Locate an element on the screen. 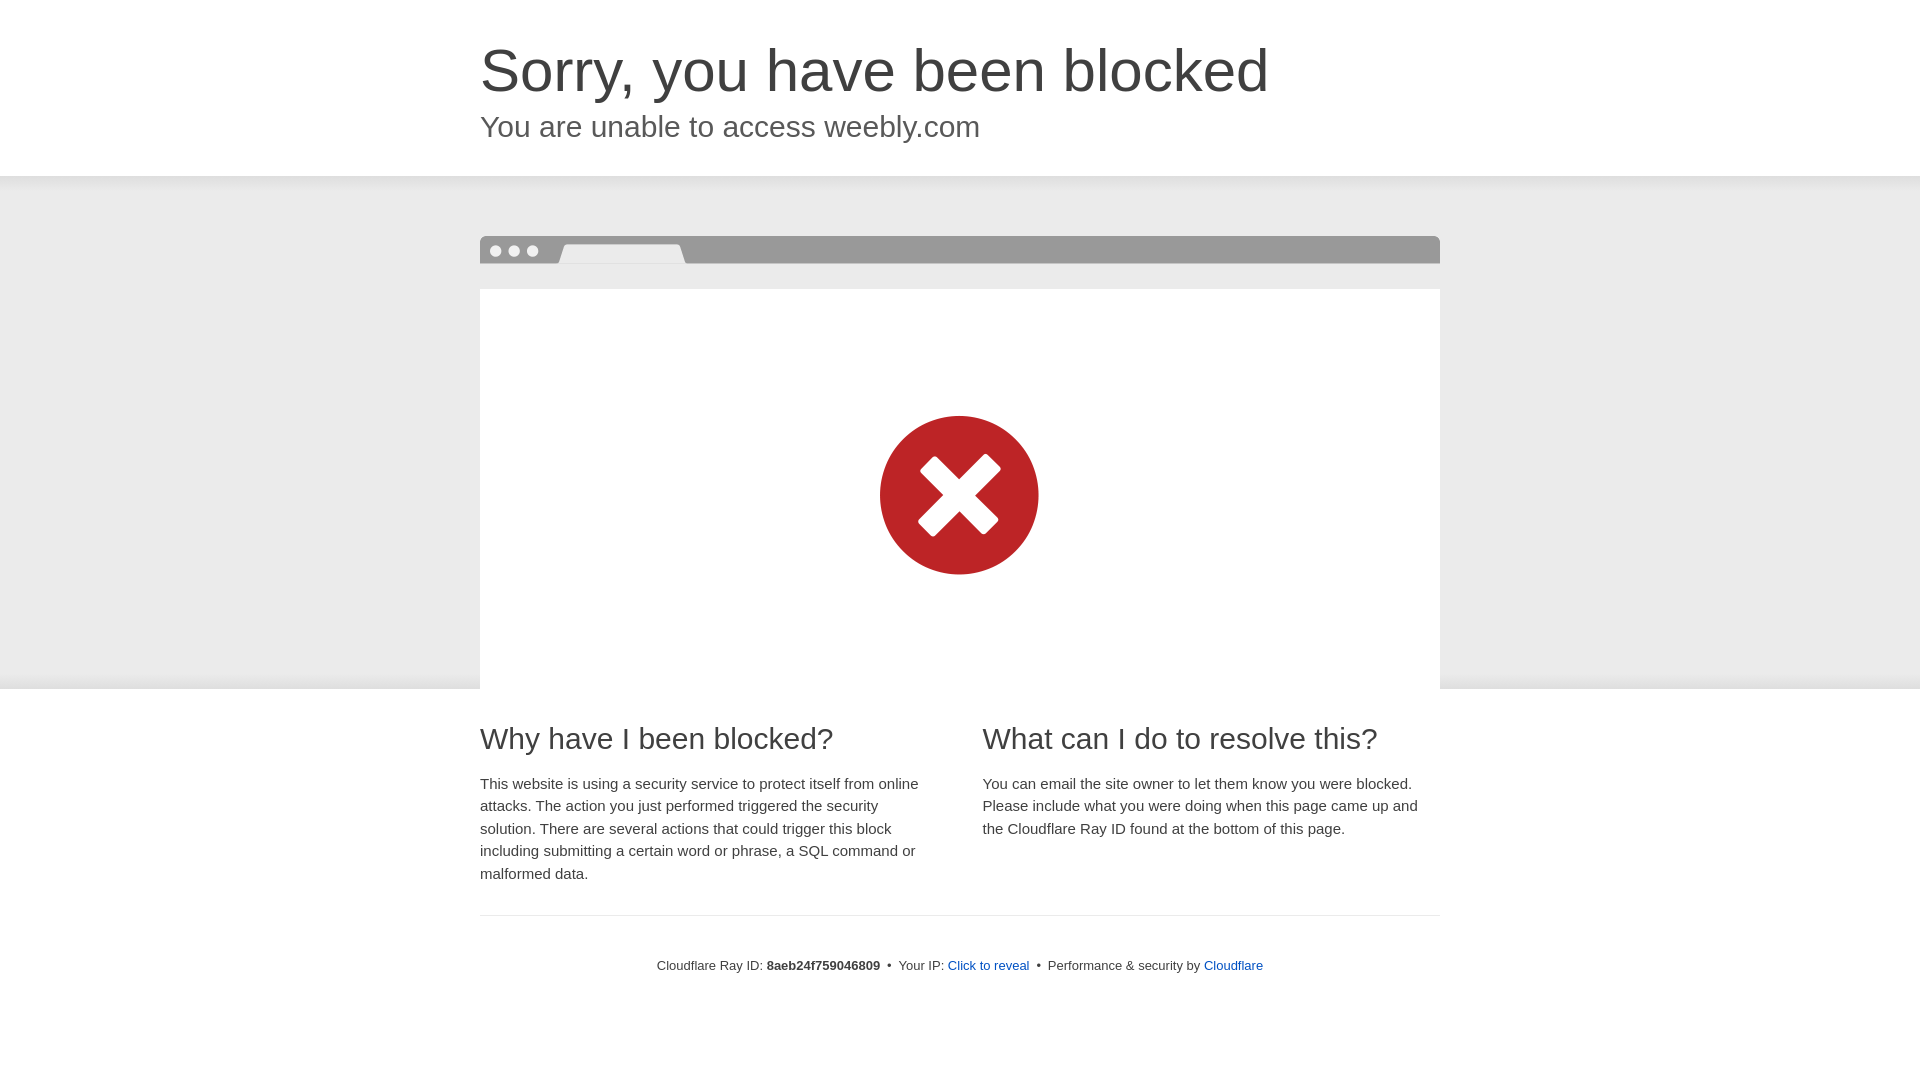 The width and height of the screenshot is (1920, 1080). Click to reveal is located at coordinates (988, 966).